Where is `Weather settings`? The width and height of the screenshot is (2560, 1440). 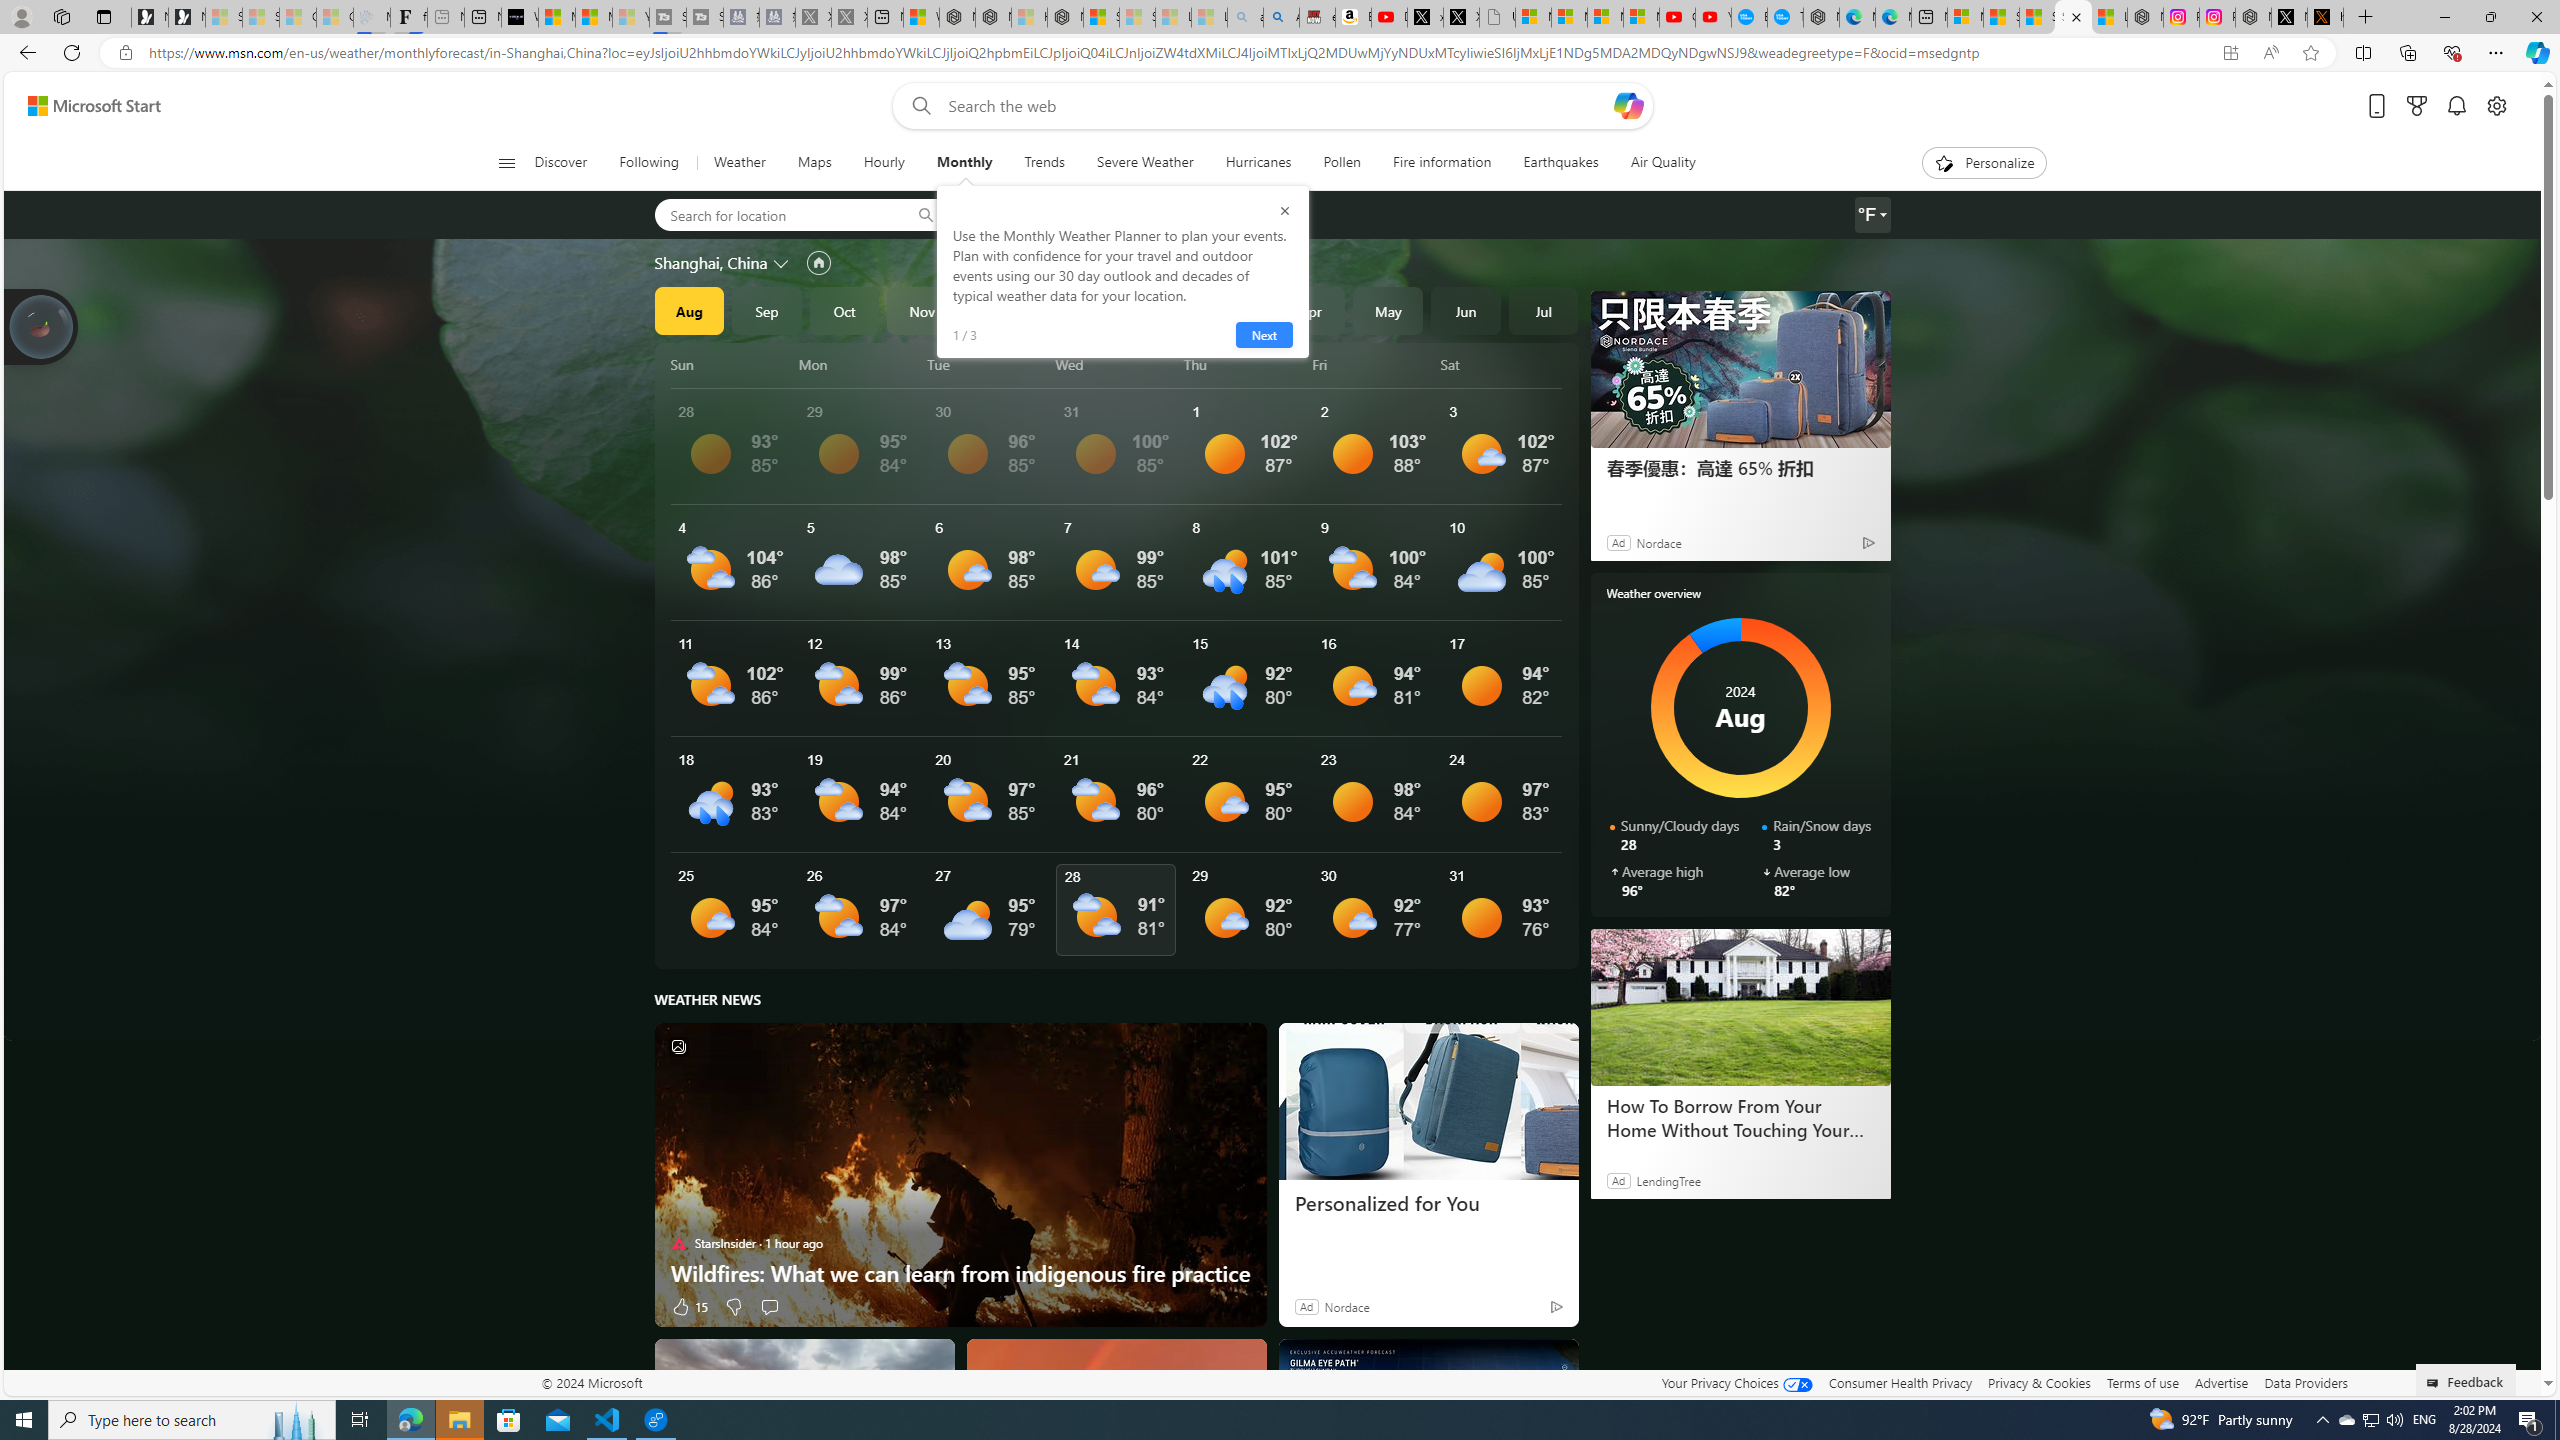
Weather settings is located at coordinates (1872, 215).